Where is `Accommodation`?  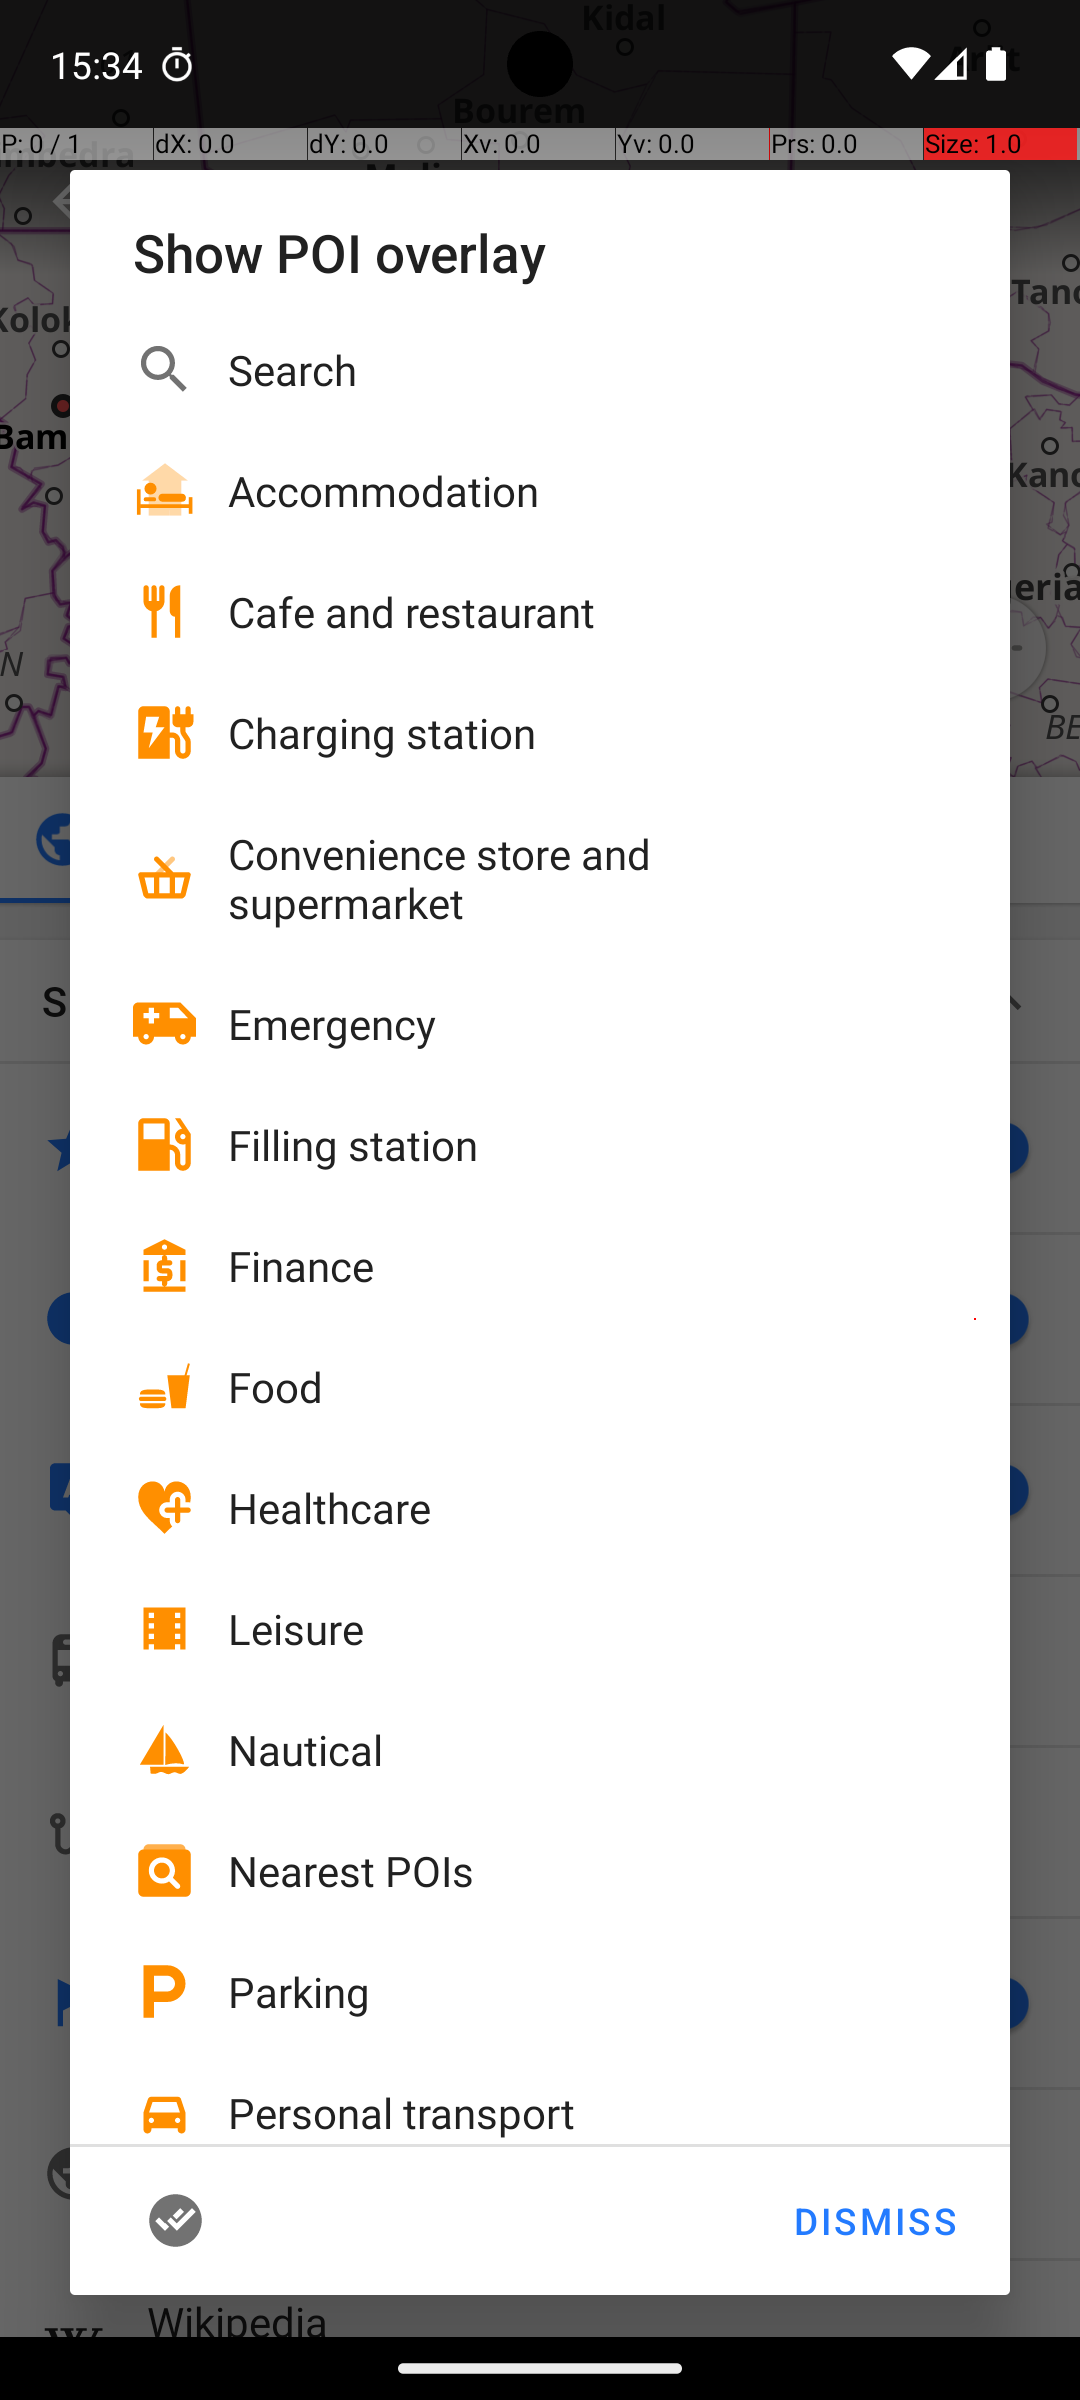
Accommodation is located at coordinates (384, 490).